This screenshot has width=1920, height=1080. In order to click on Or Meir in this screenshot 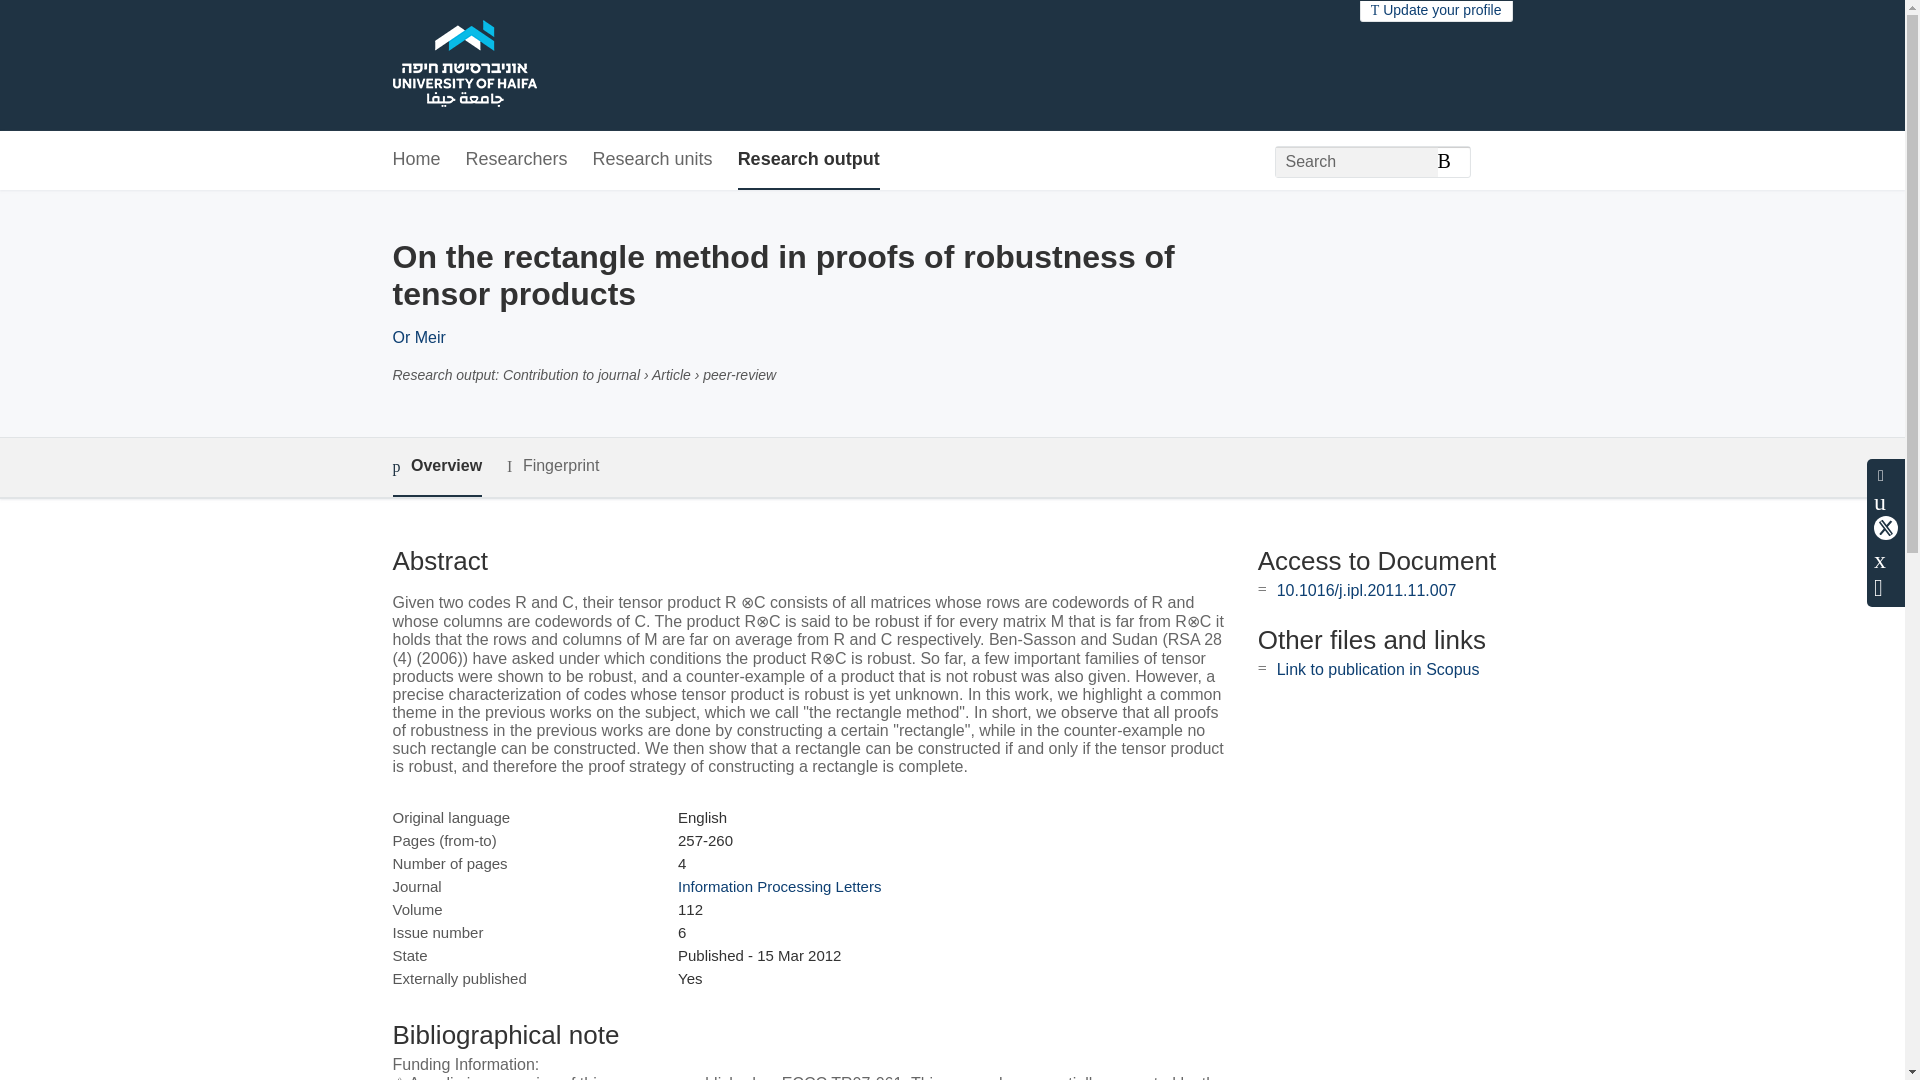, I will do `click(418, 337)`.